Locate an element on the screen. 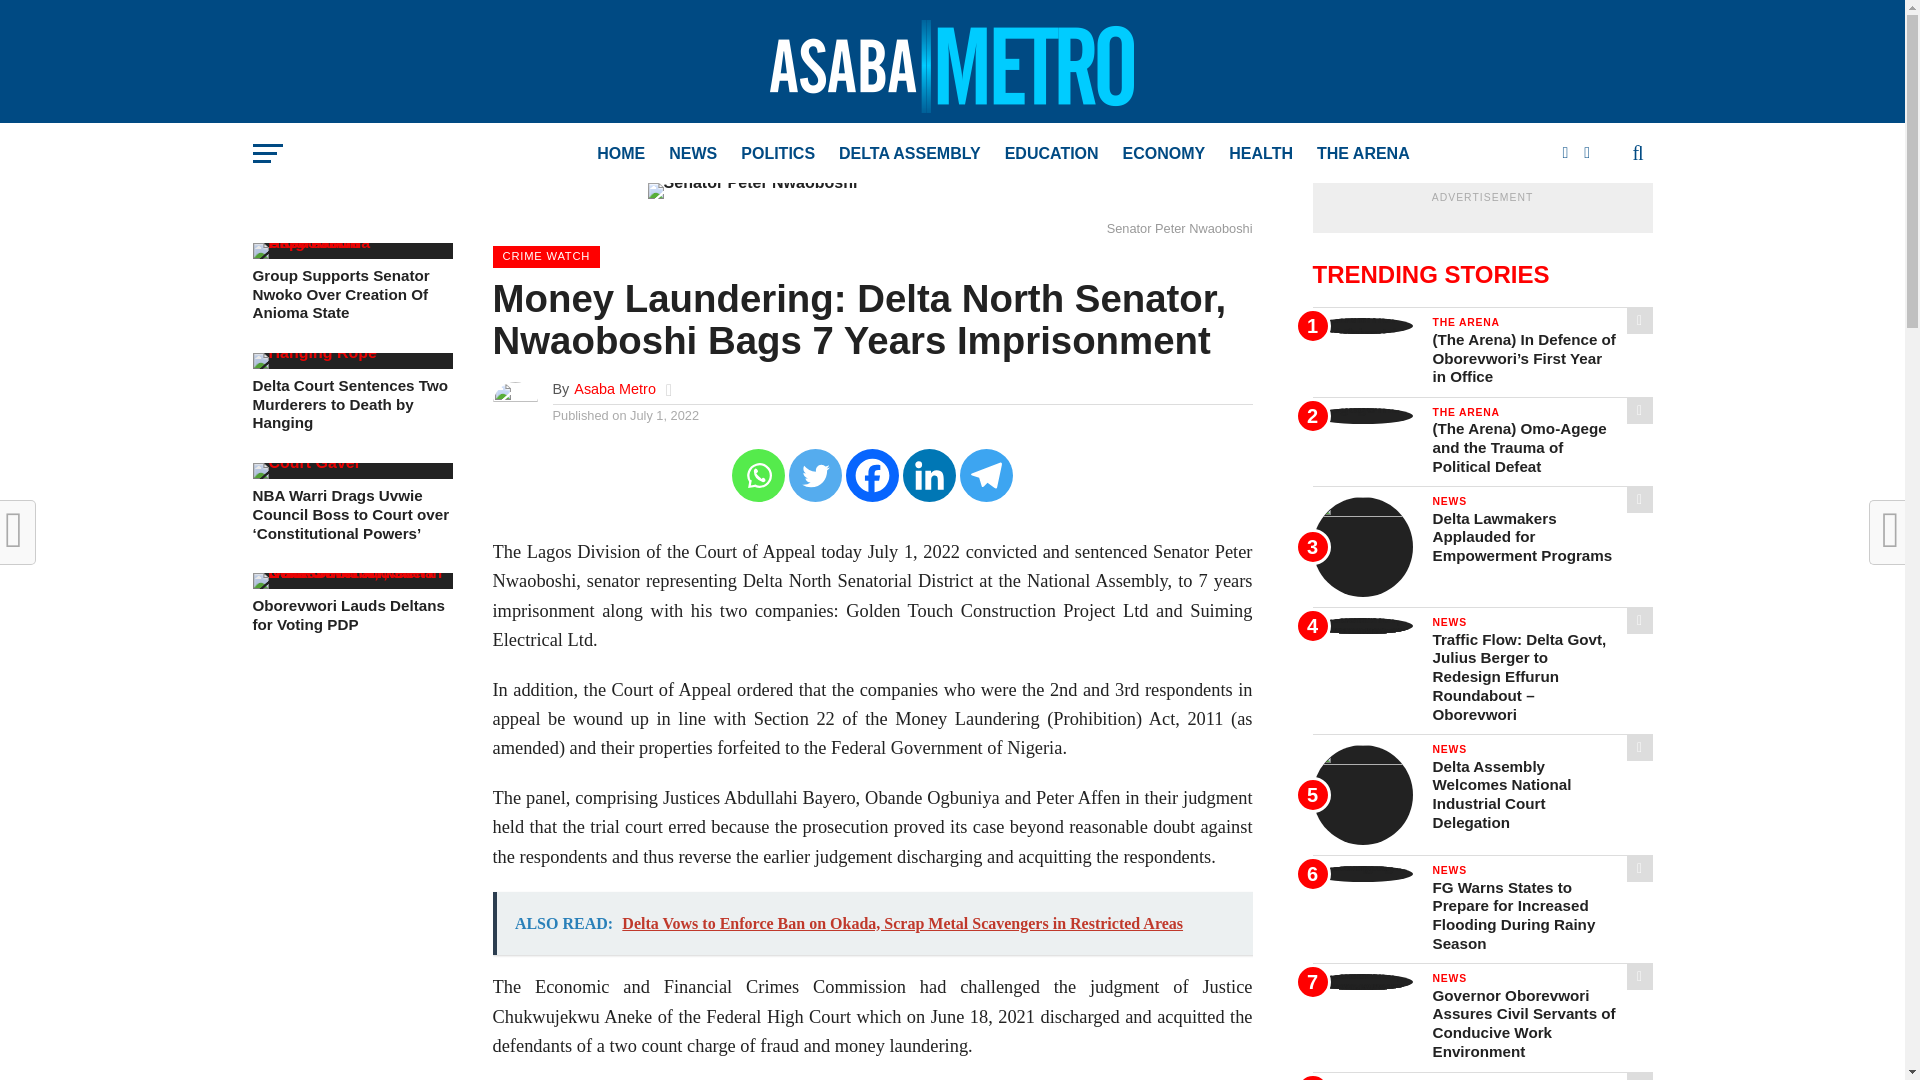 The image size is (1920, 1080). Twitter is located at coordinates (816, 476).